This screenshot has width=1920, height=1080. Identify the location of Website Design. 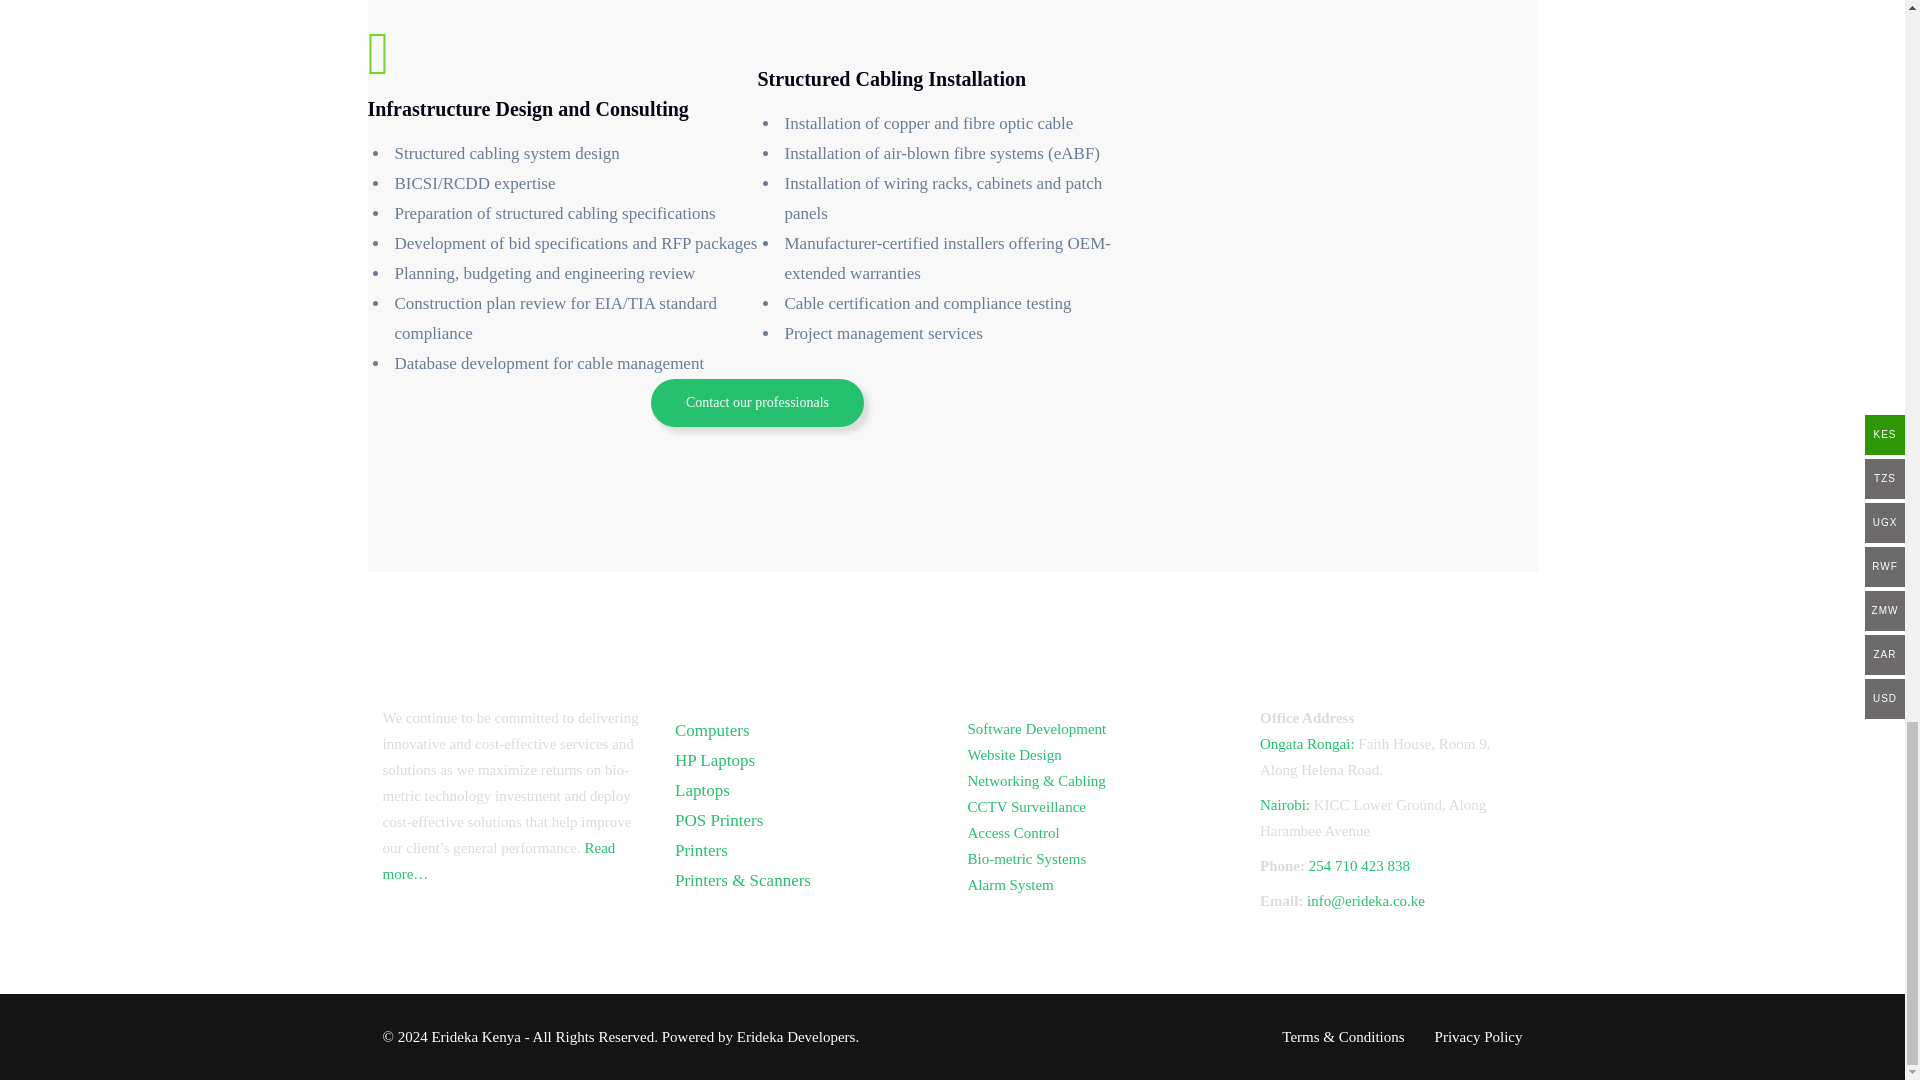
(1014, 754).